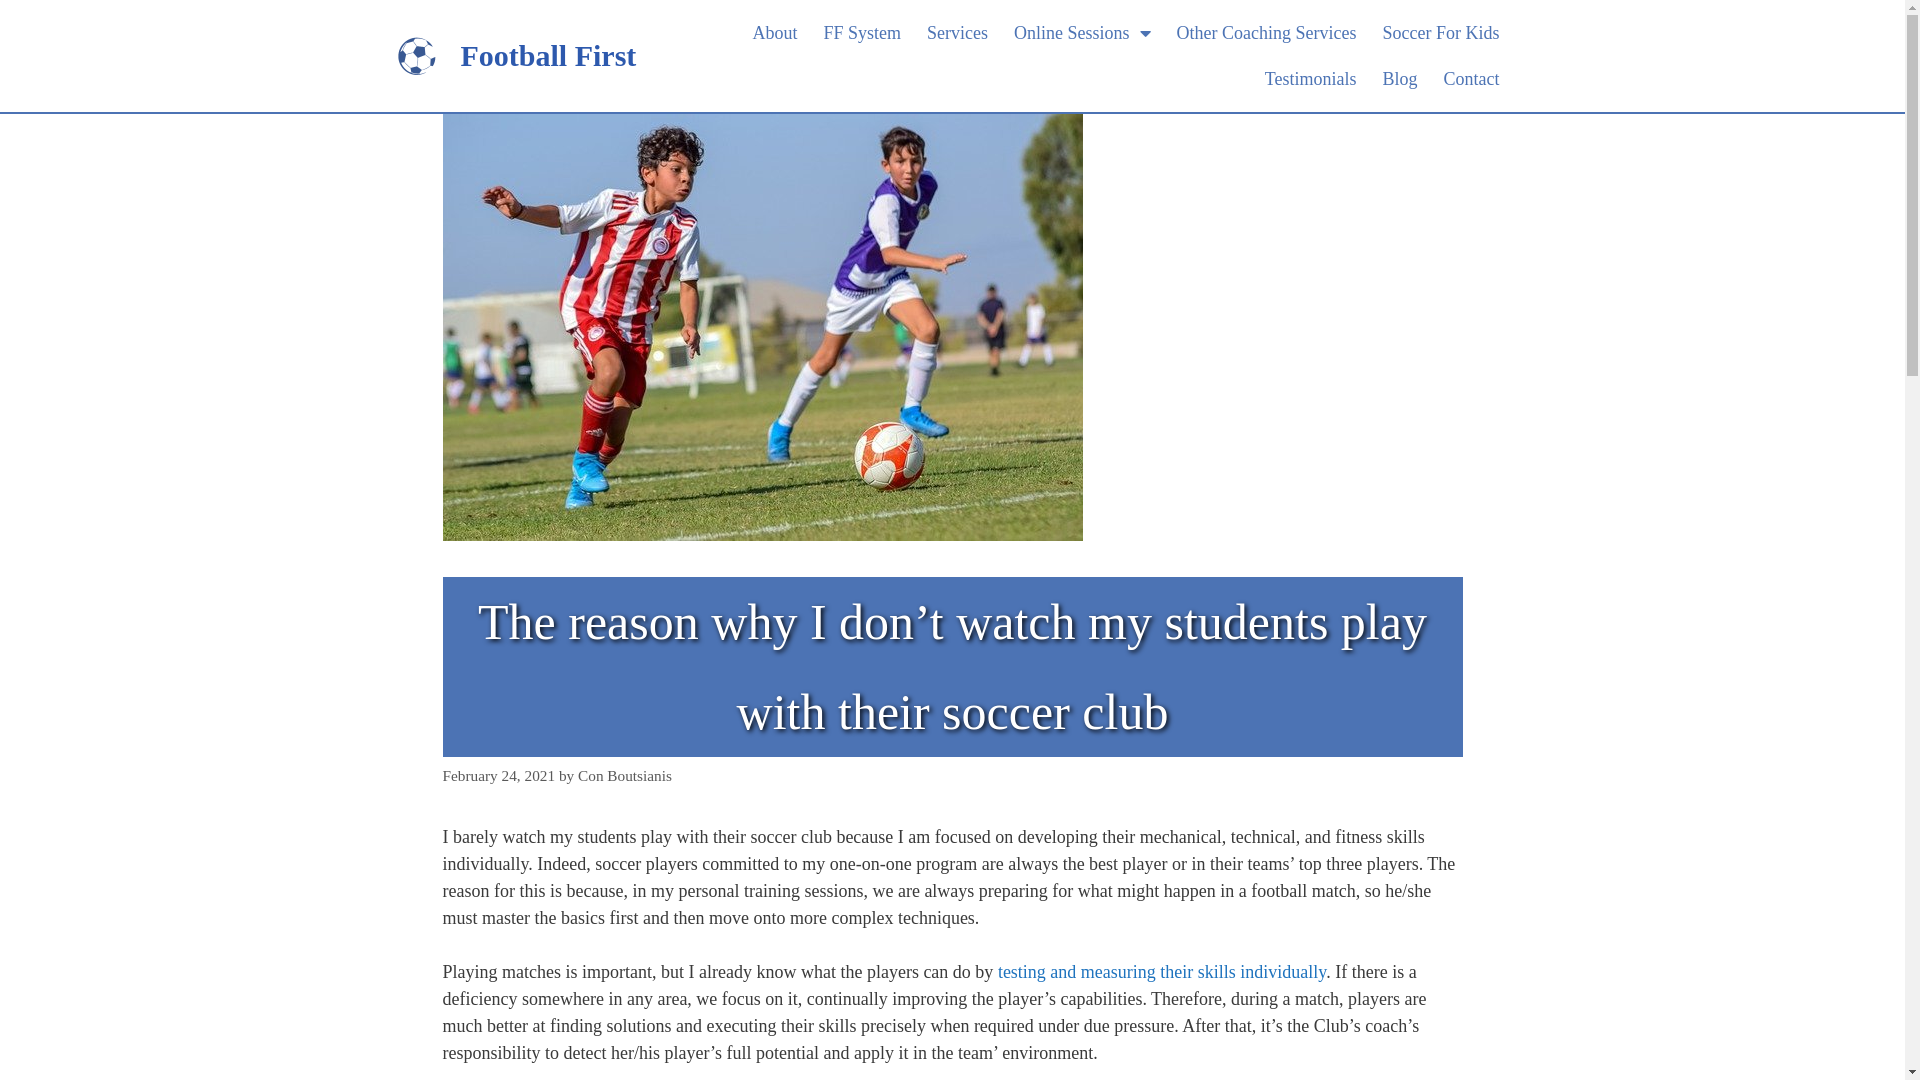 Image resolution: width=1920 pixels, height=1080 pixels. I want to click on Football First, so click(548, 55).